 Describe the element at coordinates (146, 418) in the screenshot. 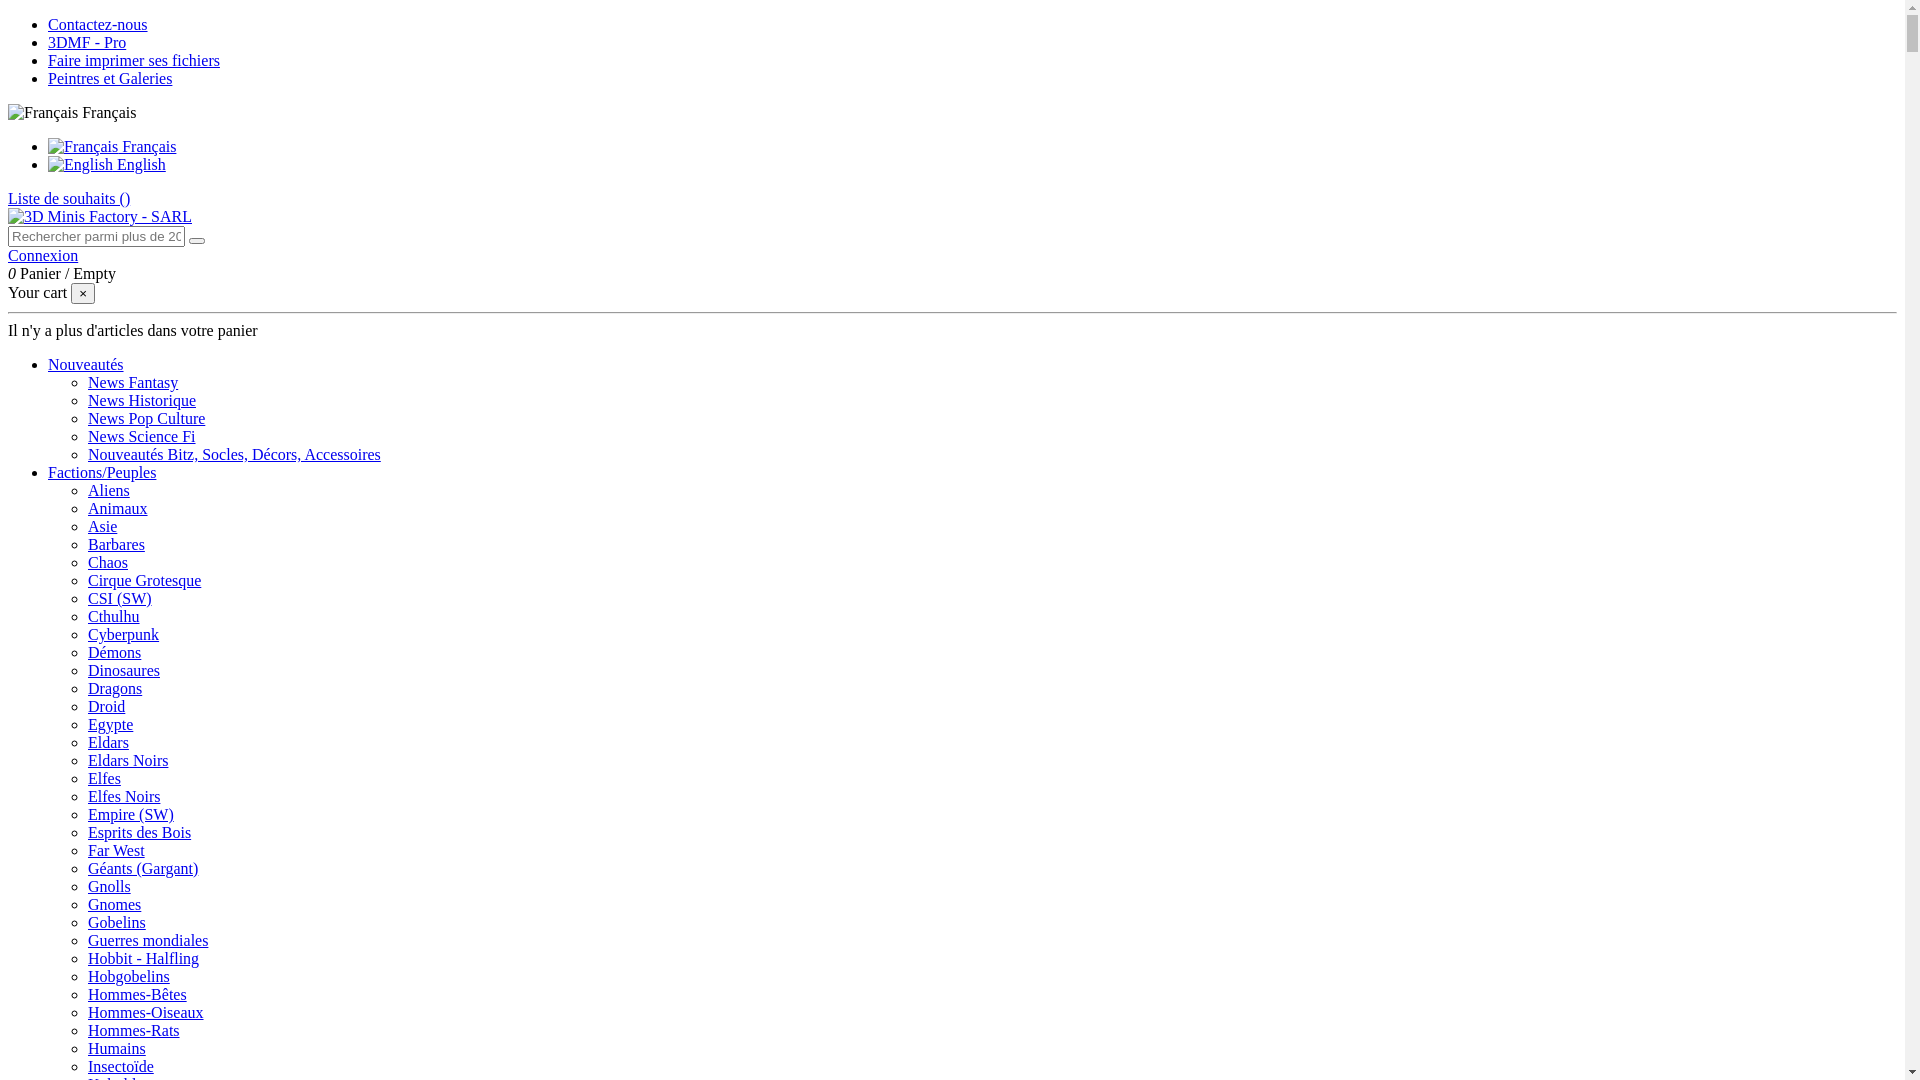

I see `News Pop Culture` at that location.